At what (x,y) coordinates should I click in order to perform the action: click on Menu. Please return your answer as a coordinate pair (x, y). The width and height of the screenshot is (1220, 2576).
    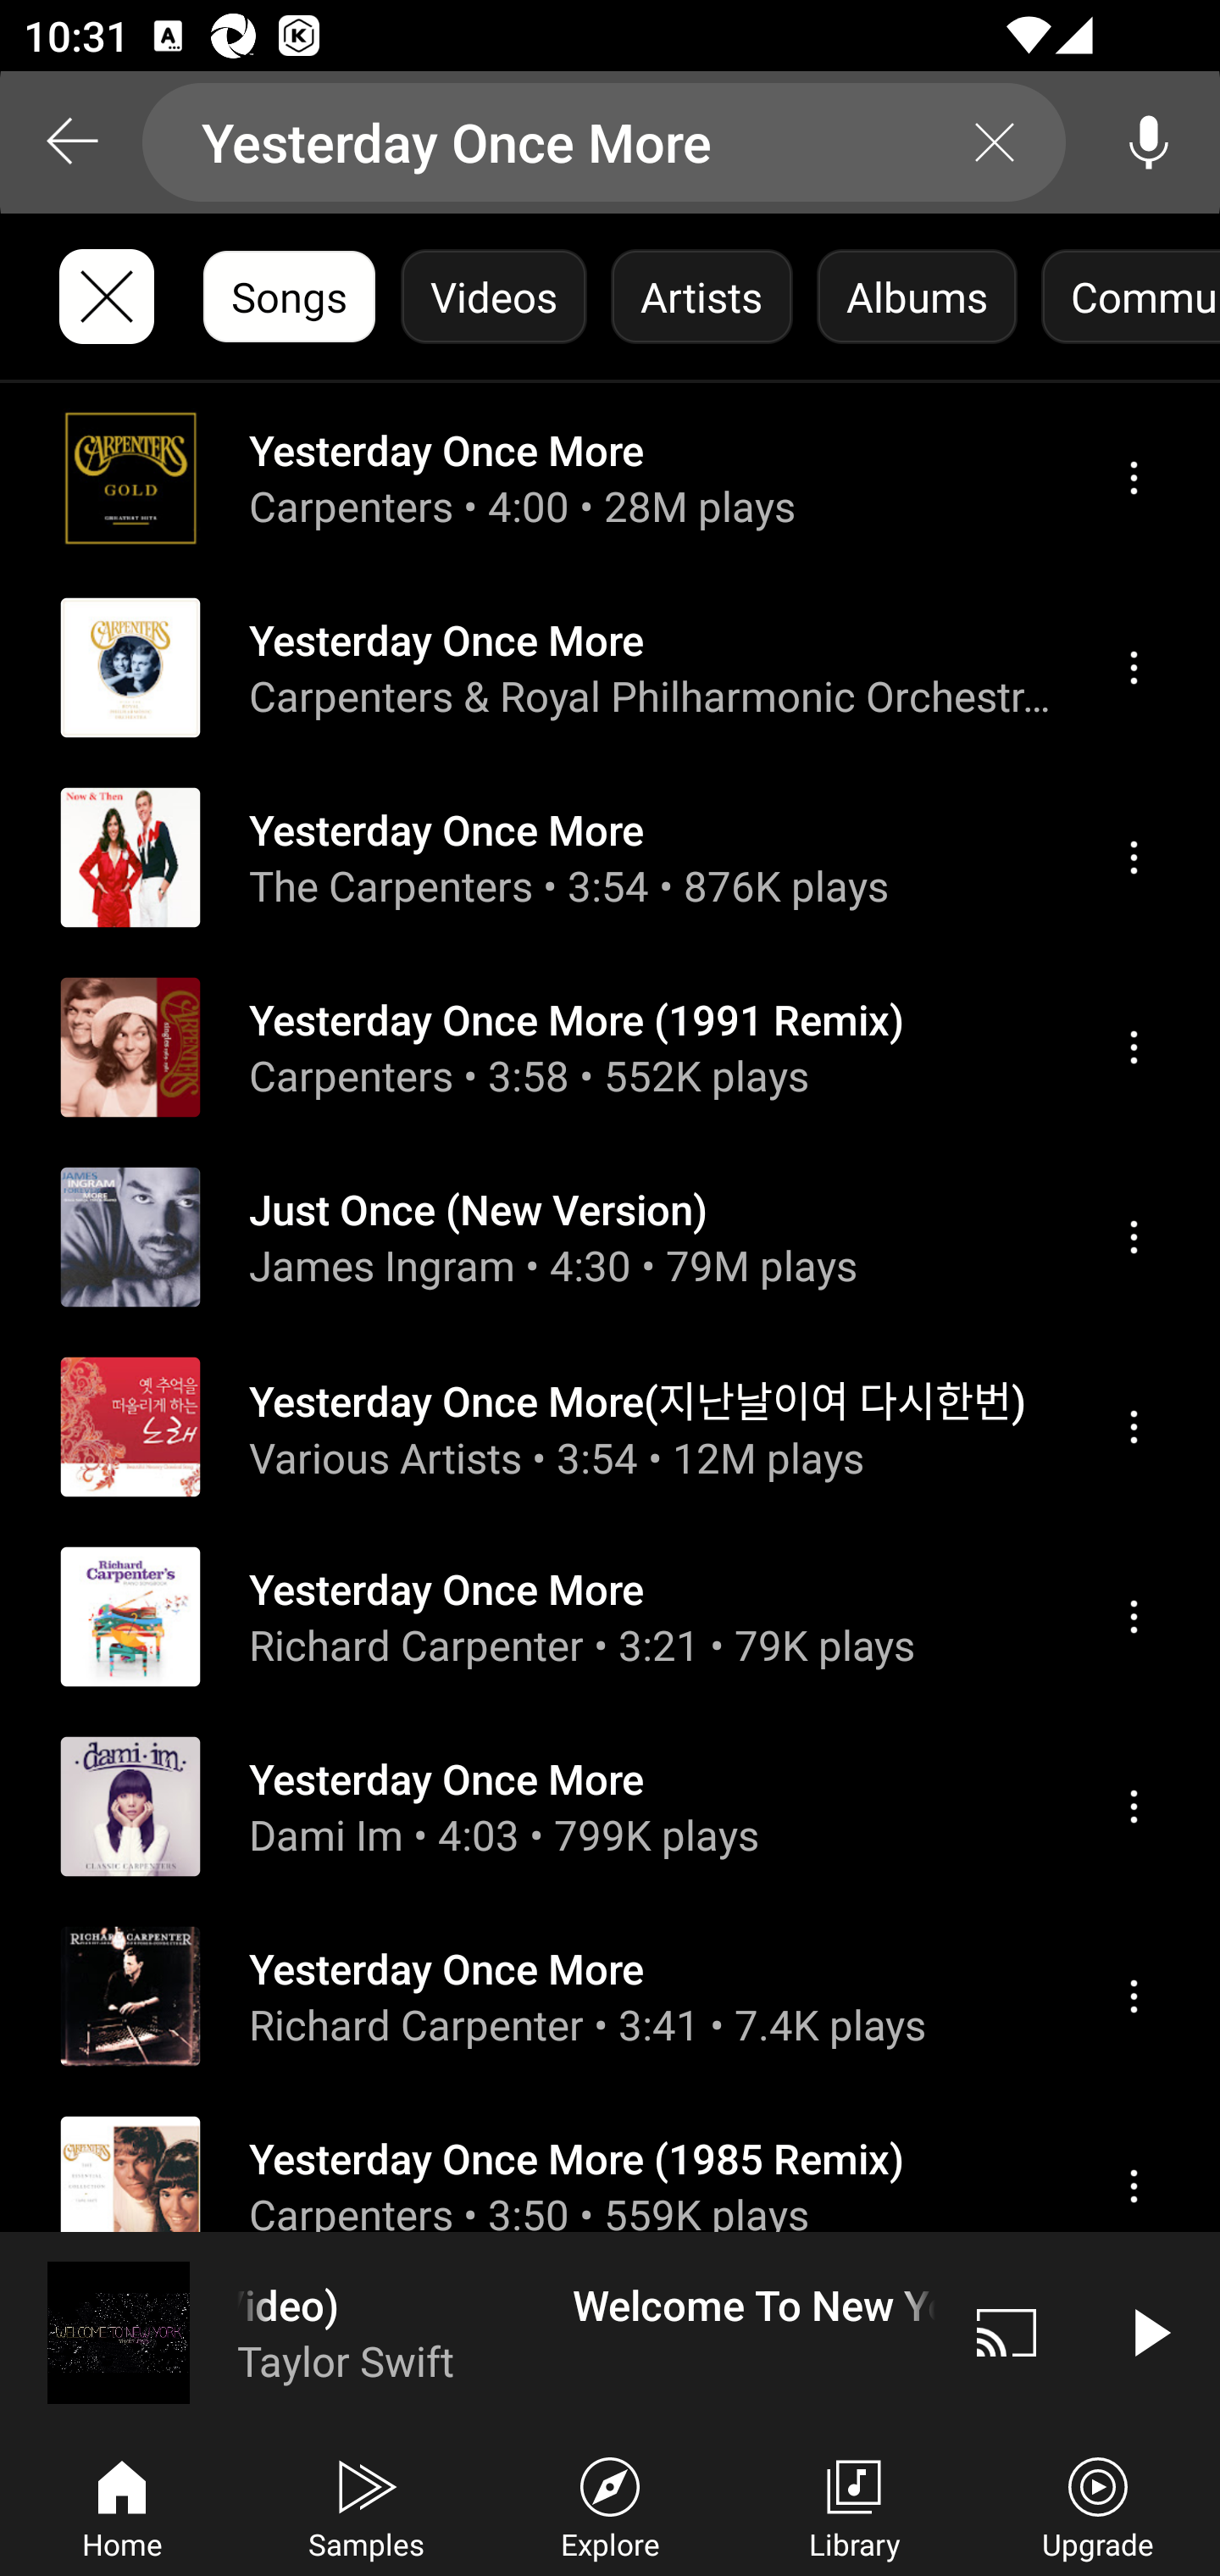
    Looking at the image, I should click on (1134, 667).